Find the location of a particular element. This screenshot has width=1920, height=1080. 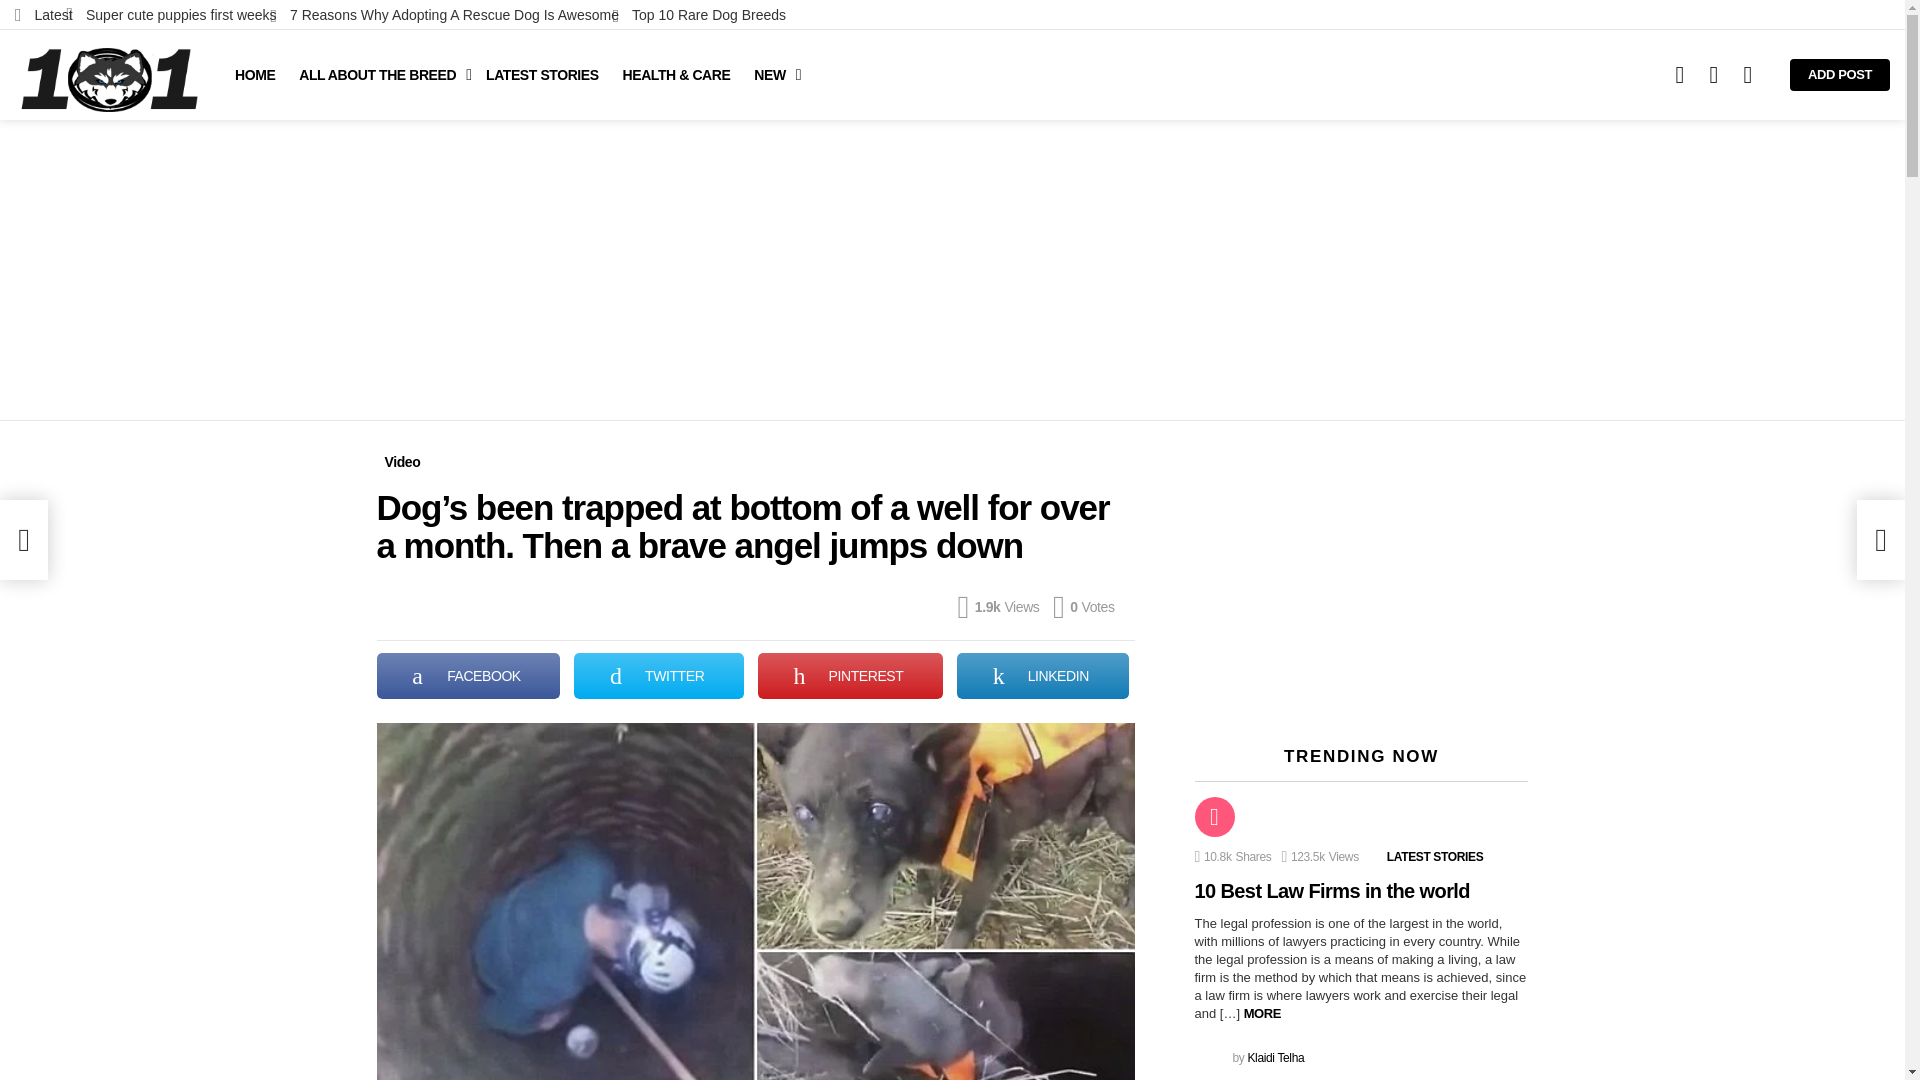

HOME is located at coordinates (254, 74).